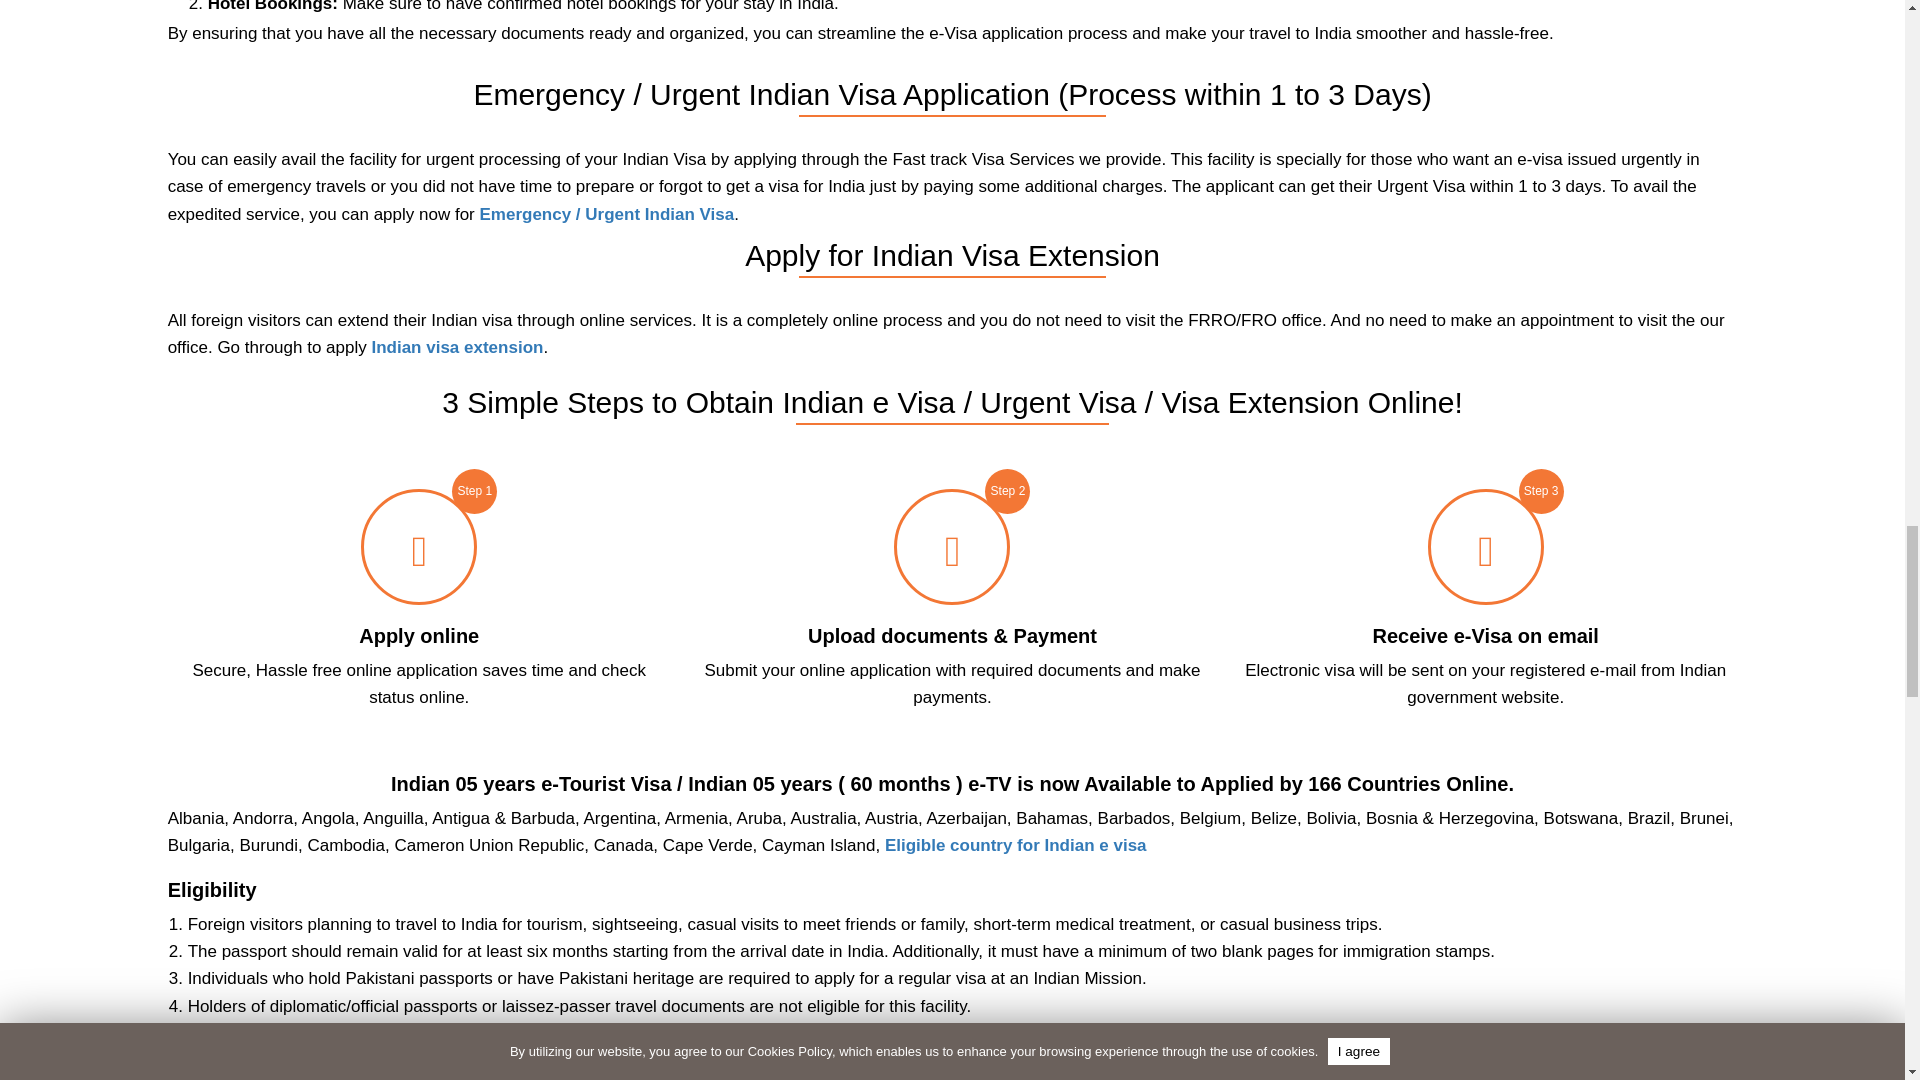  What do you see at coordinates (952, 546) in the screenshot?
I see `Visa Status` at bounding box center [952, 546].